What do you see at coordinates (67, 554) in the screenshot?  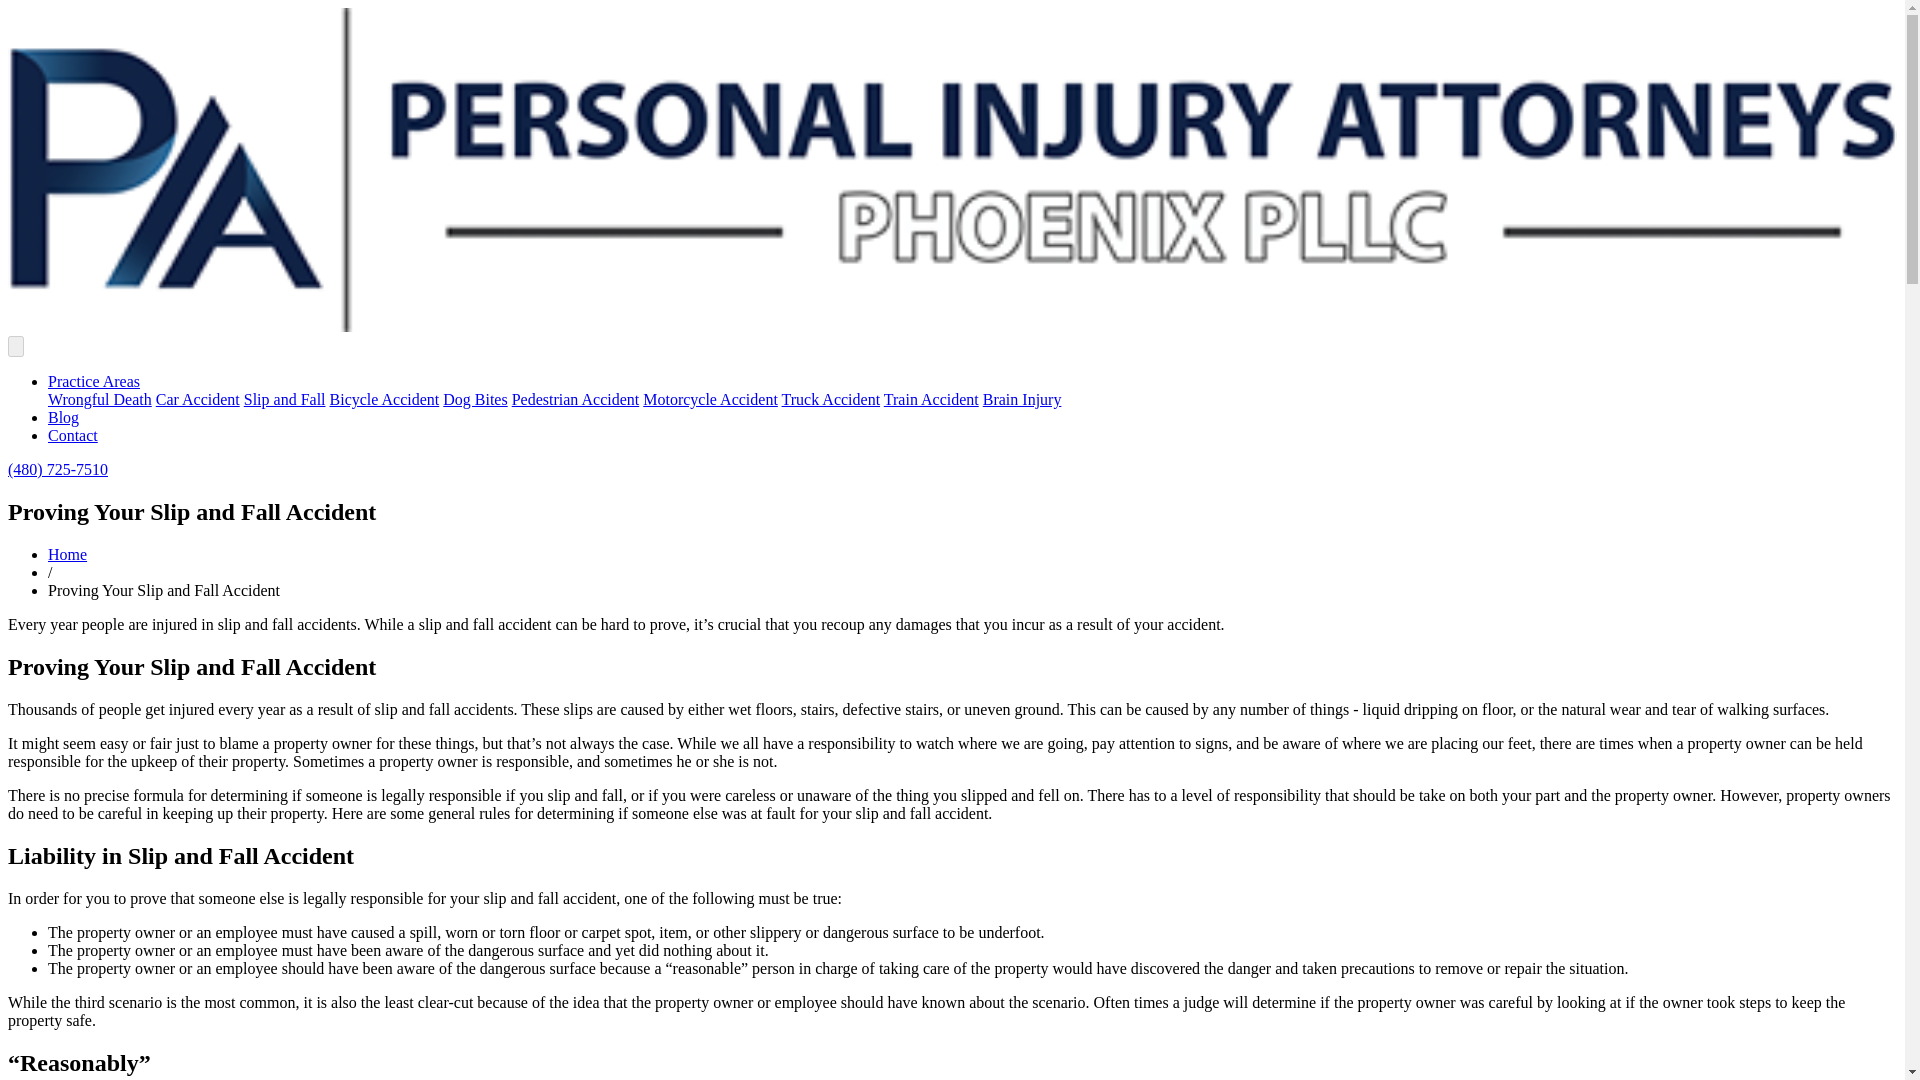 I see `Home` at bounding box center [67, 554].